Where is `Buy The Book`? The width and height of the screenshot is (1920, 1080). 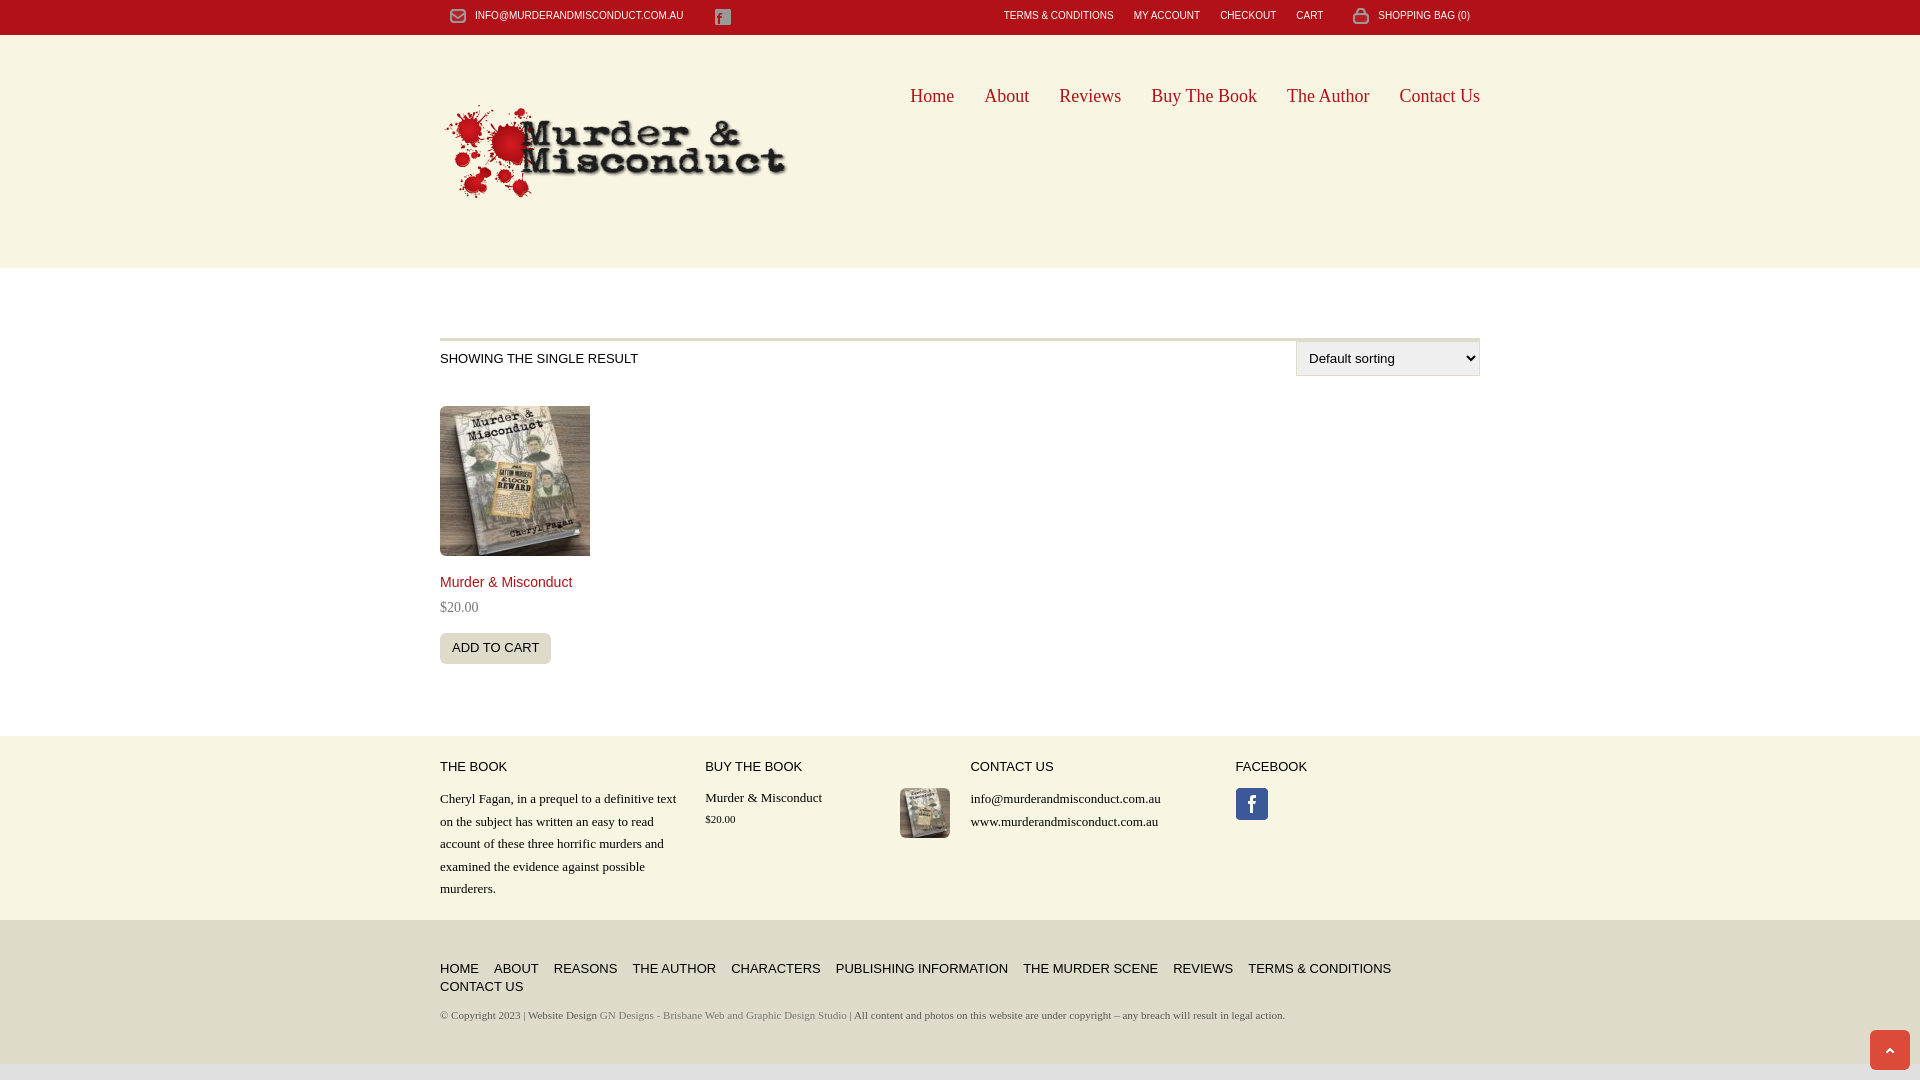 Buy The Book is located at coordinates (1204, 96).